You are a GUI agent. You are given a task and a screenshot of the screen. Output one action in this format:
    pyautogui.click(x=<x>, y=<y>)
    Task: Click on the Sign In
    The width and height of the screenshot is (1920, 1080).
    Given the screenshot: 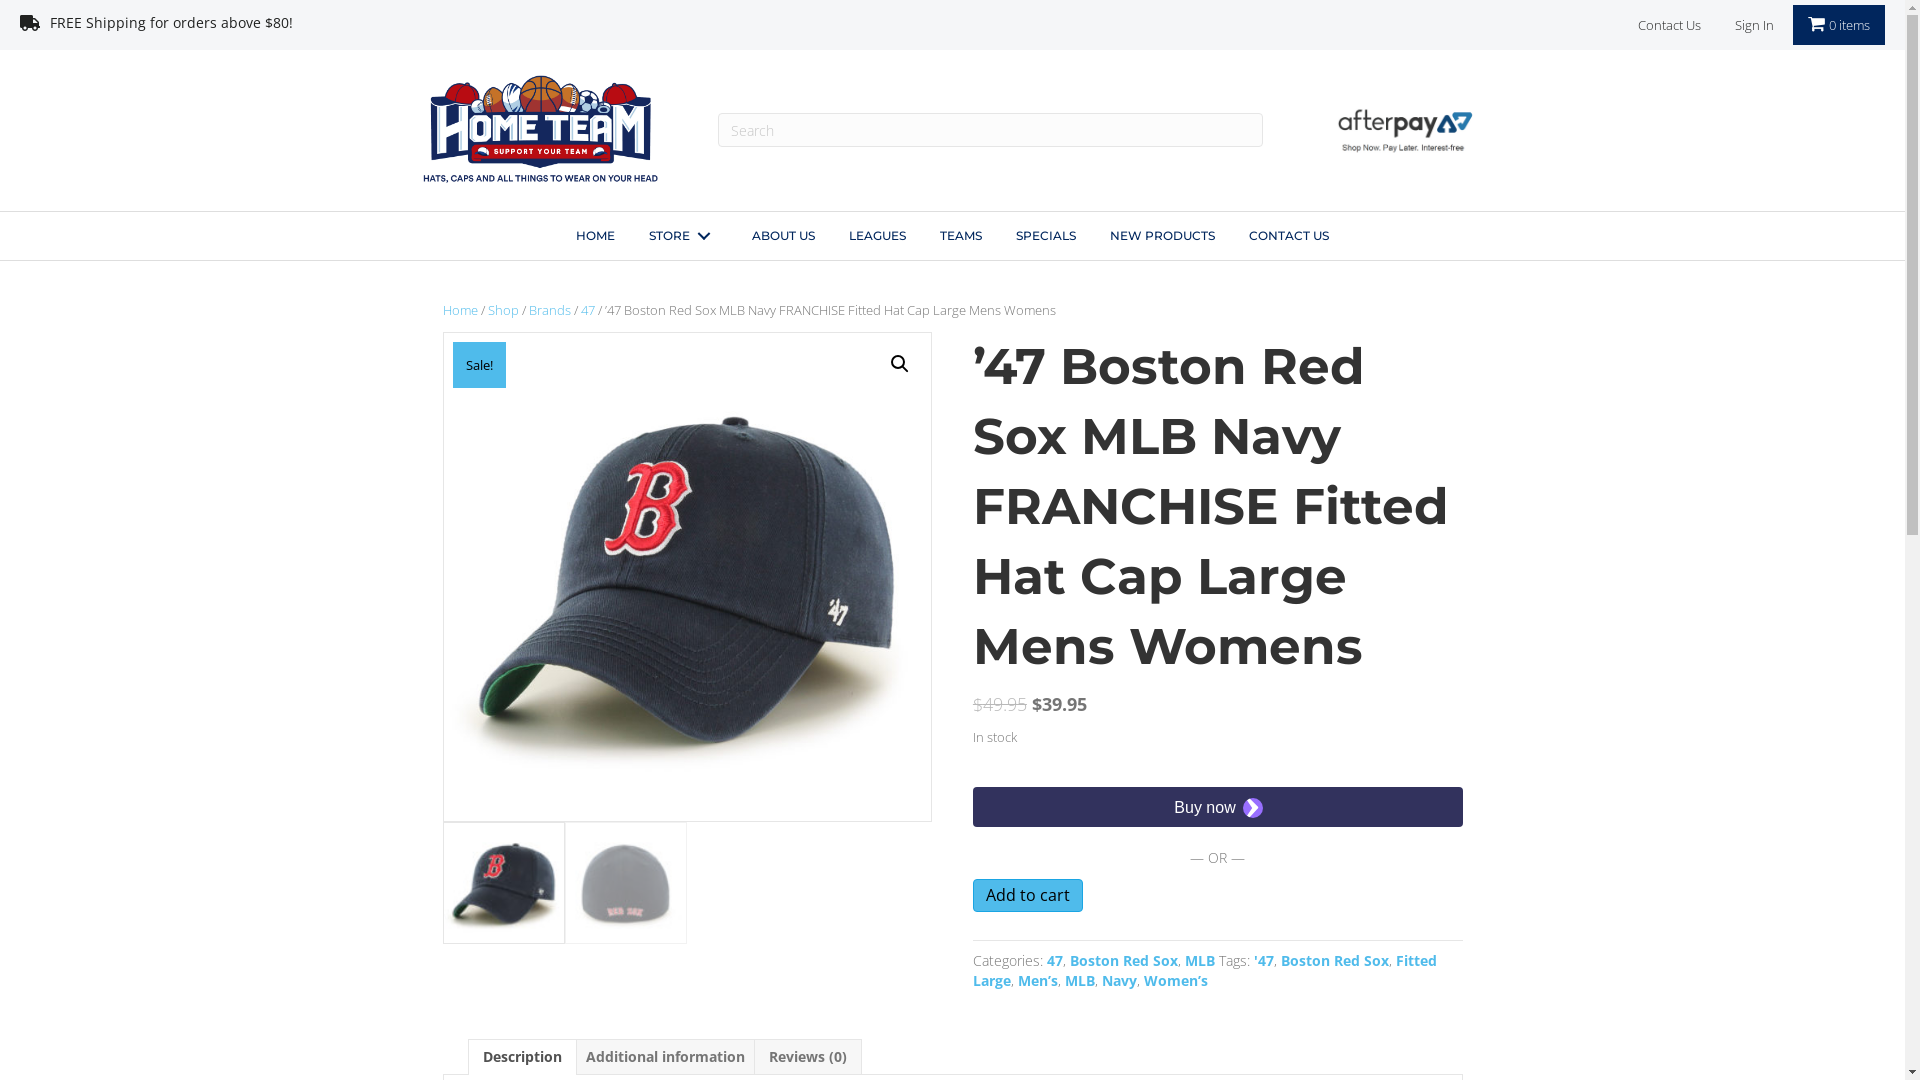 What is the action you would take?
    pyautogui.click(x=1754, y=26)
    